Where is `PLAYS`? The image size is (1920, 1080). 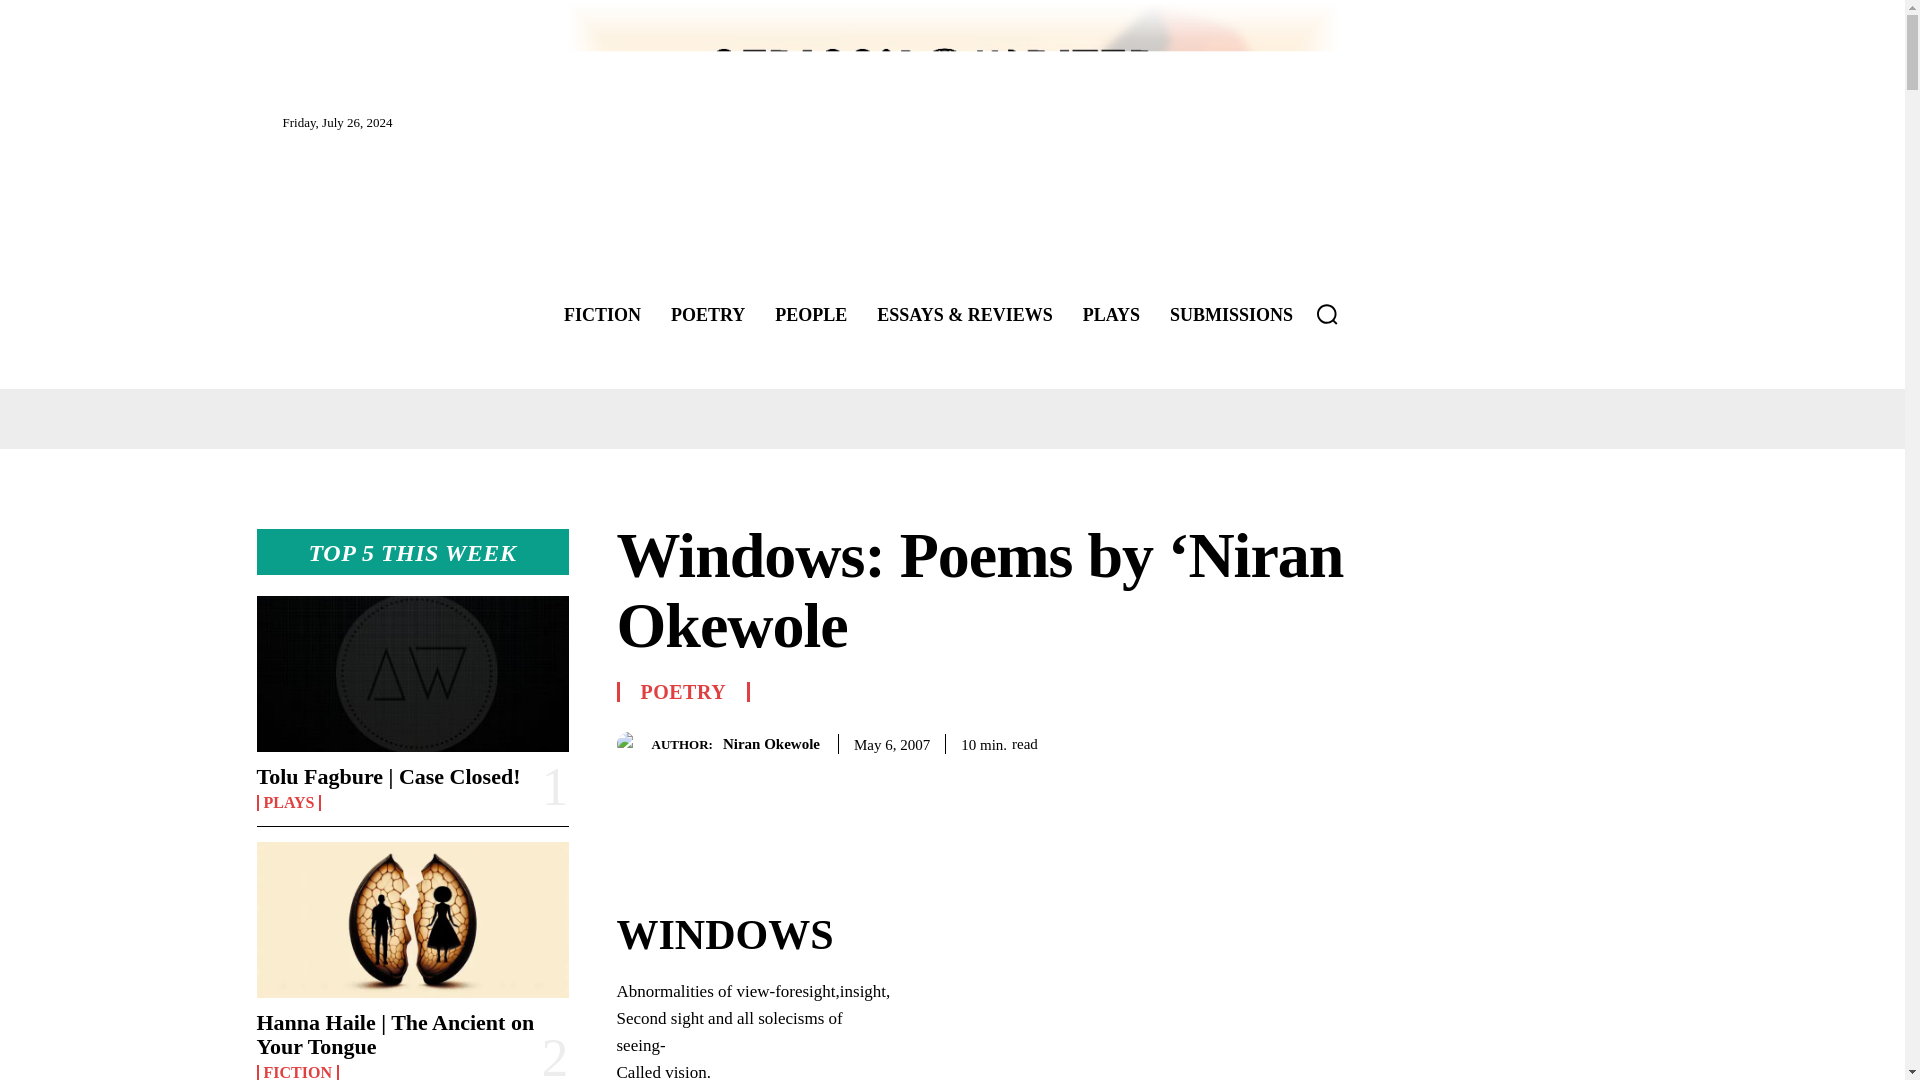 PLAYS is located at coordinates (1112, 314).